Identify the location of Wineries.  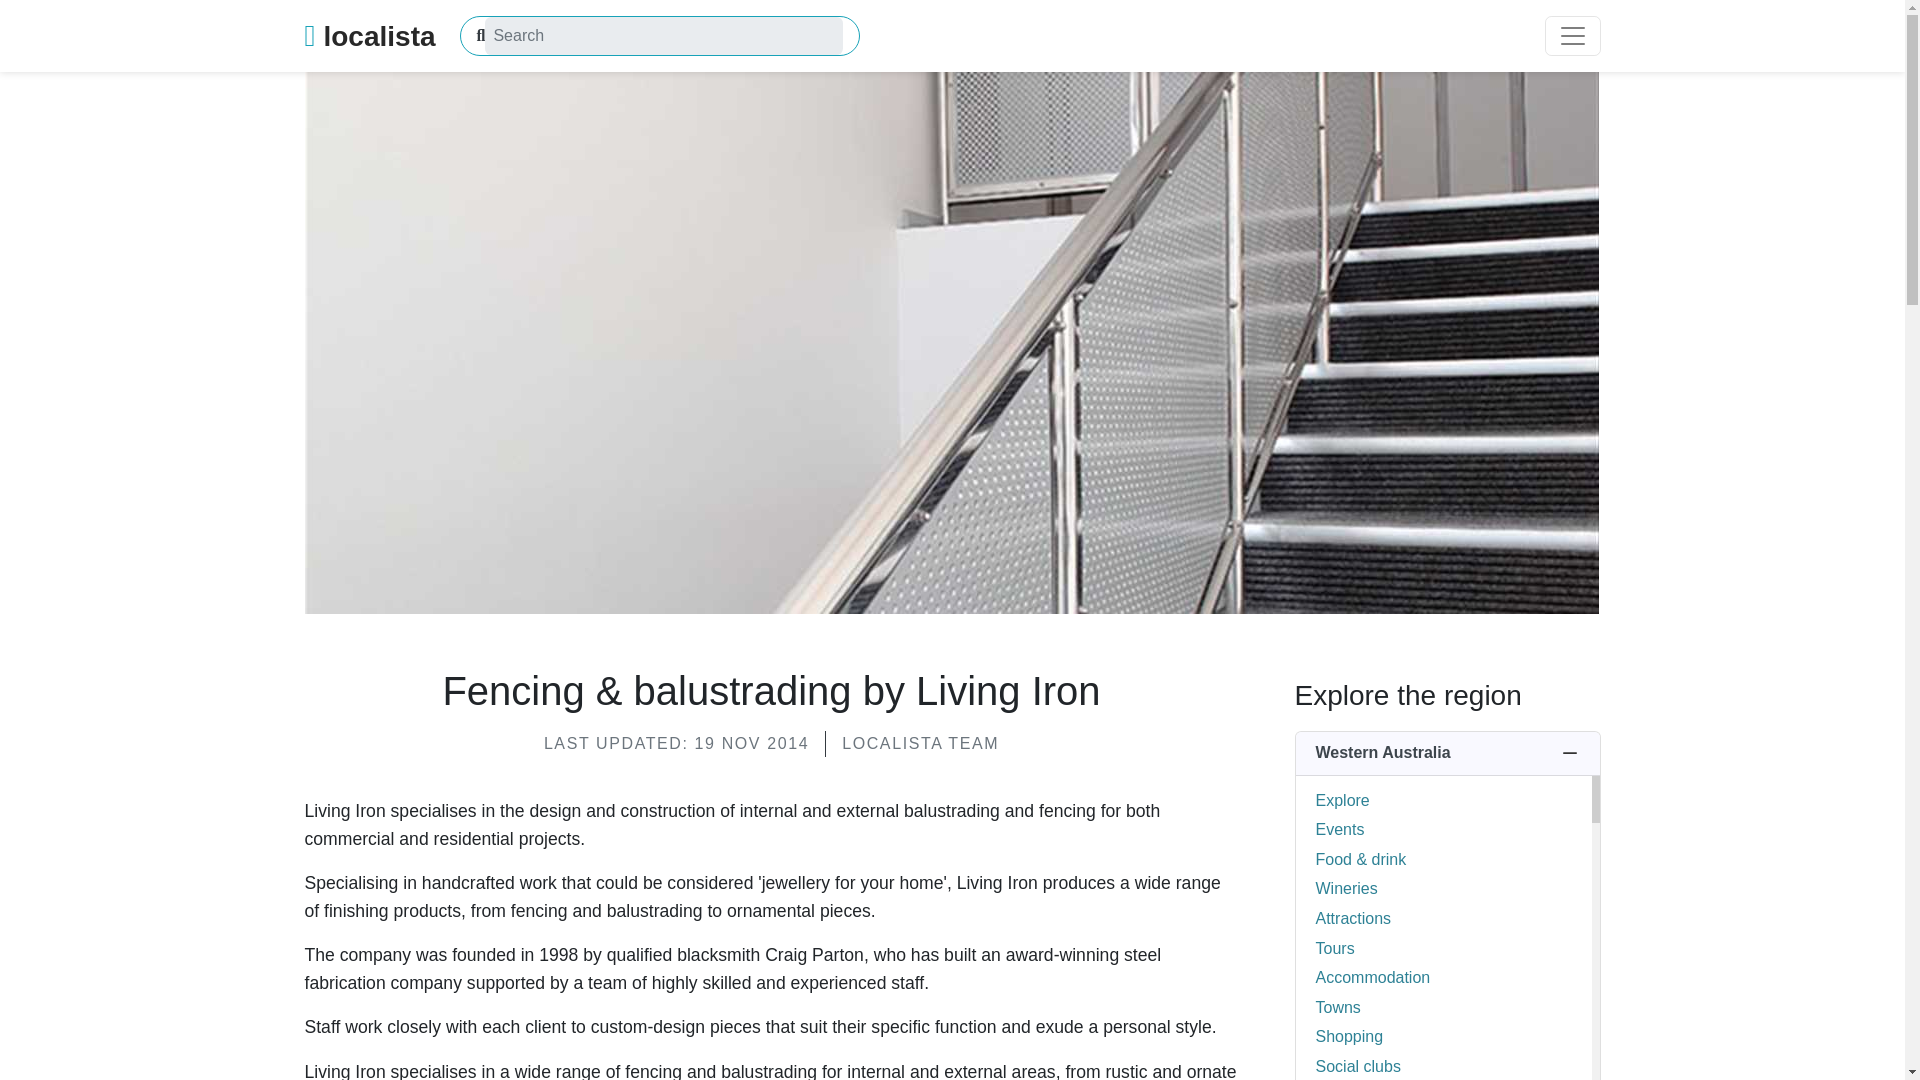
(1346, 888).